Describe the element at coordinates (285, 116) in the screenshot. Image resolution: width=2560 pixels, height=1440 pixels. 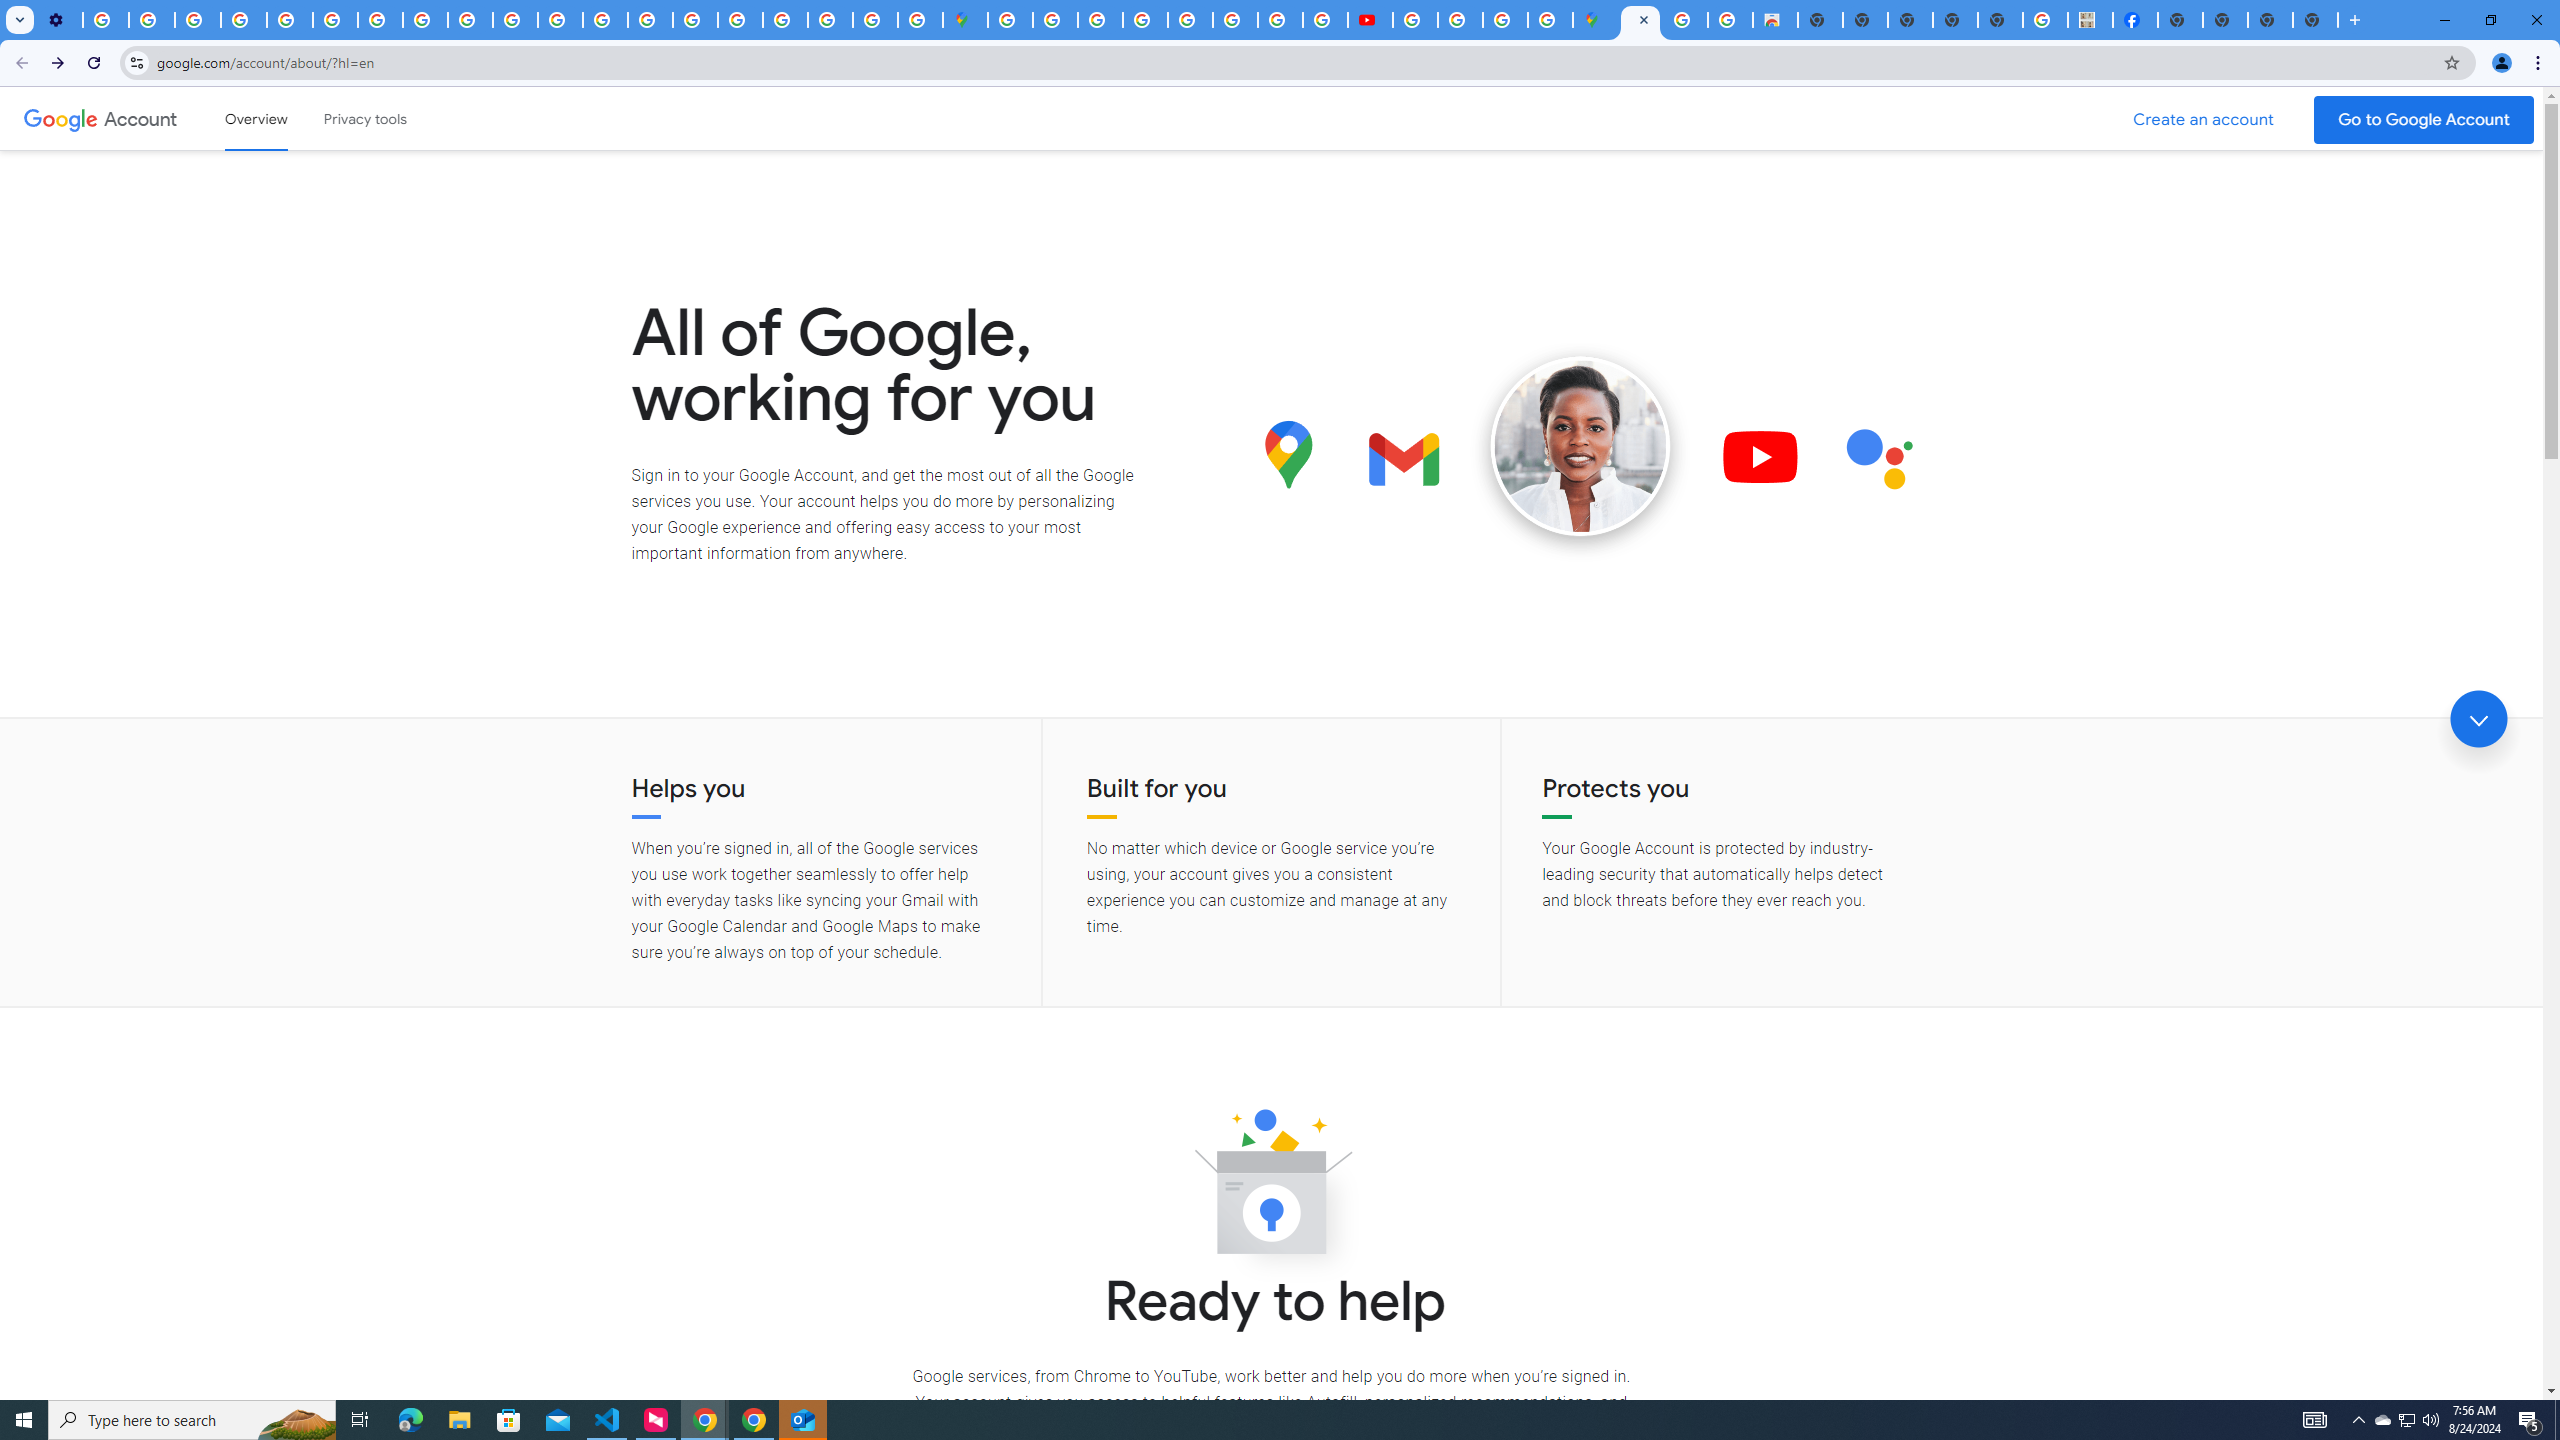
I see `Skip to Content` at that location.